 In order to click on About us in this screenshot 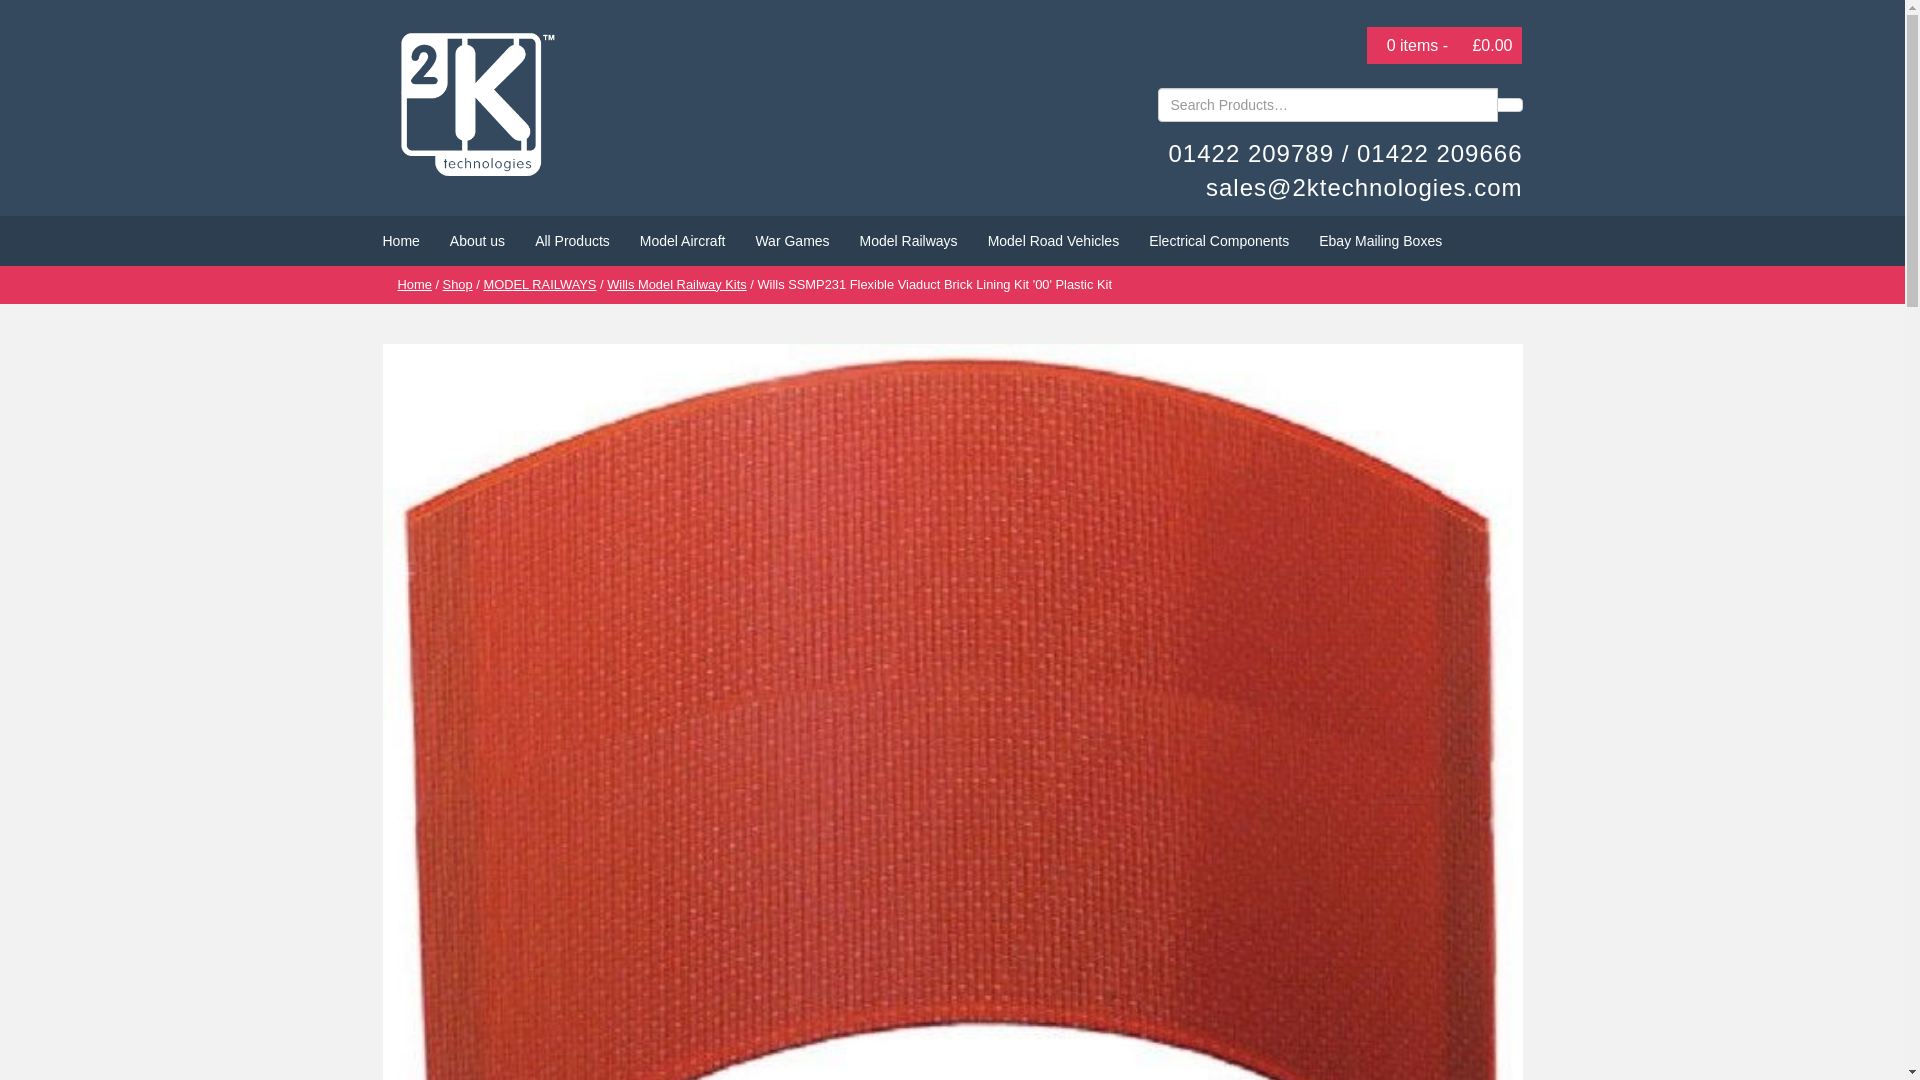, I will do `click(478, 240)`.